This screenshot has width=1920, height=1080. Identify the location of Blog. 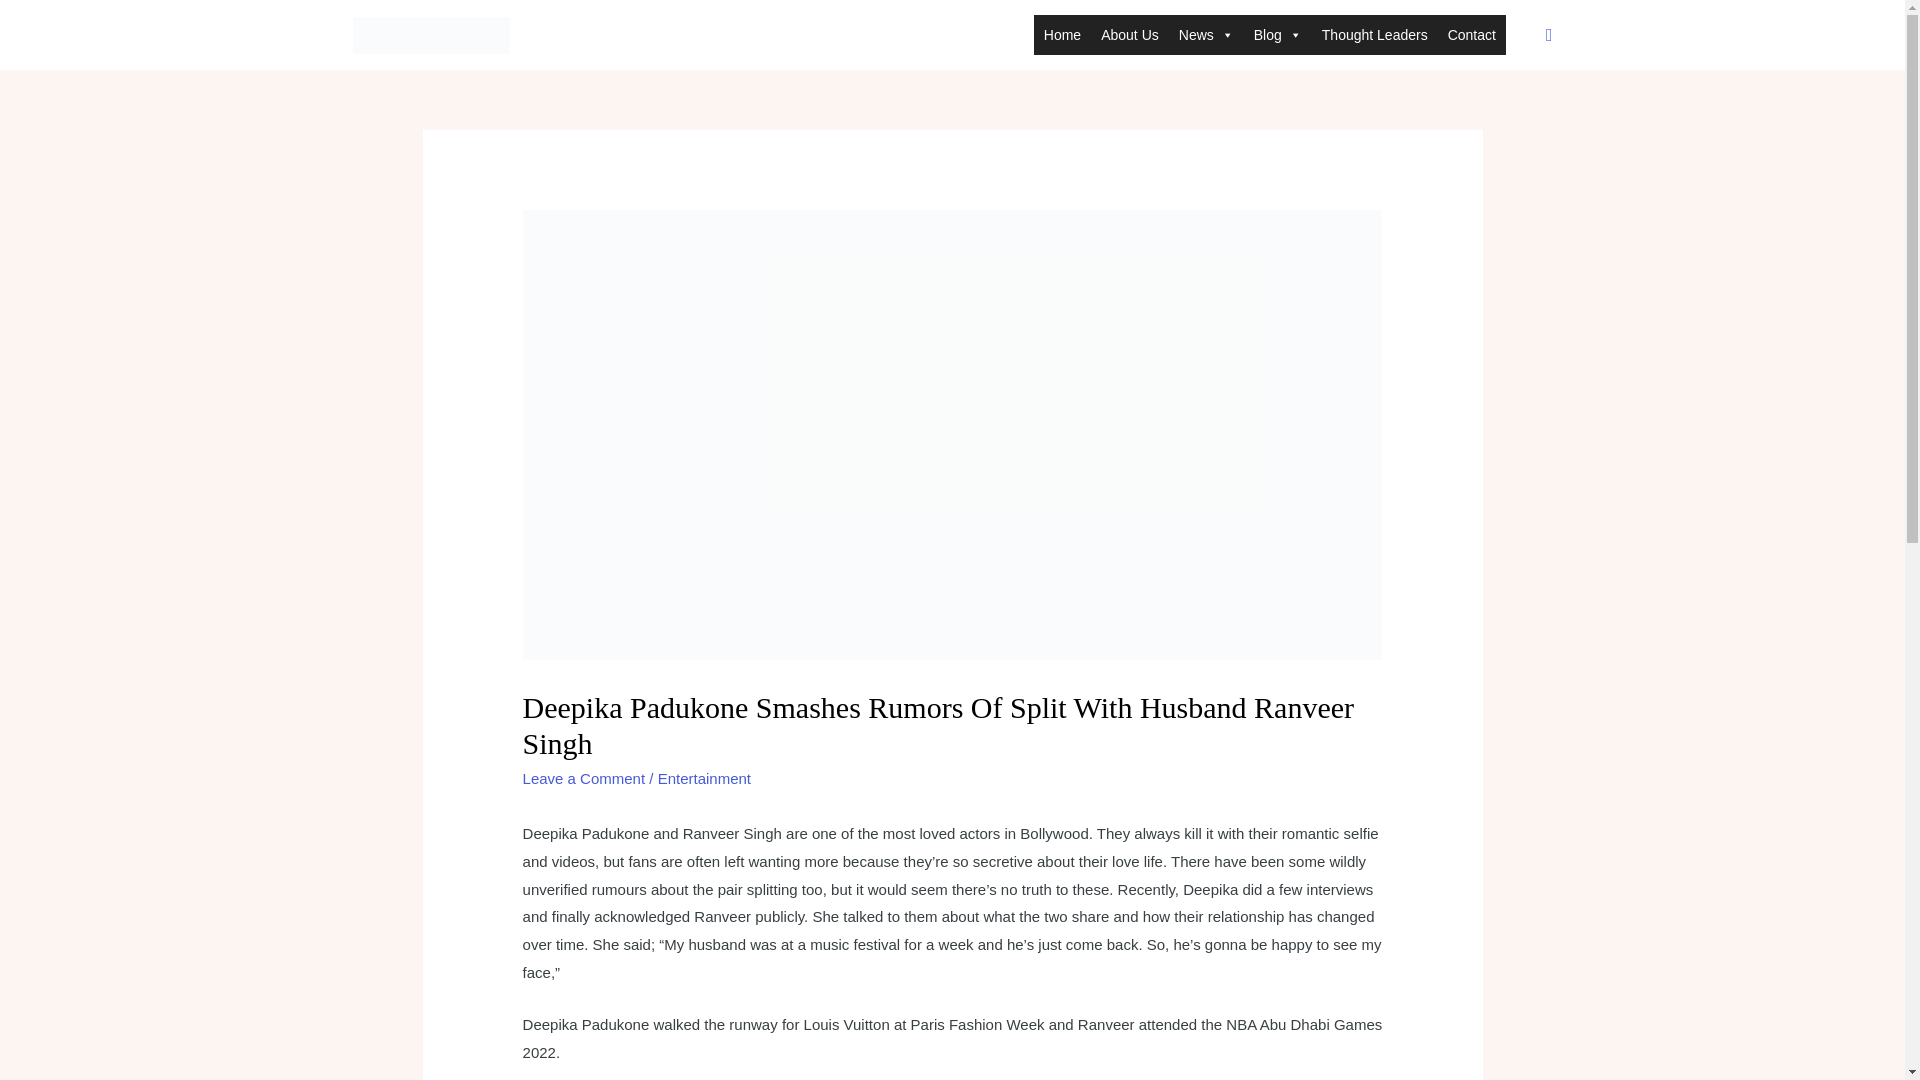
(1278, 35).